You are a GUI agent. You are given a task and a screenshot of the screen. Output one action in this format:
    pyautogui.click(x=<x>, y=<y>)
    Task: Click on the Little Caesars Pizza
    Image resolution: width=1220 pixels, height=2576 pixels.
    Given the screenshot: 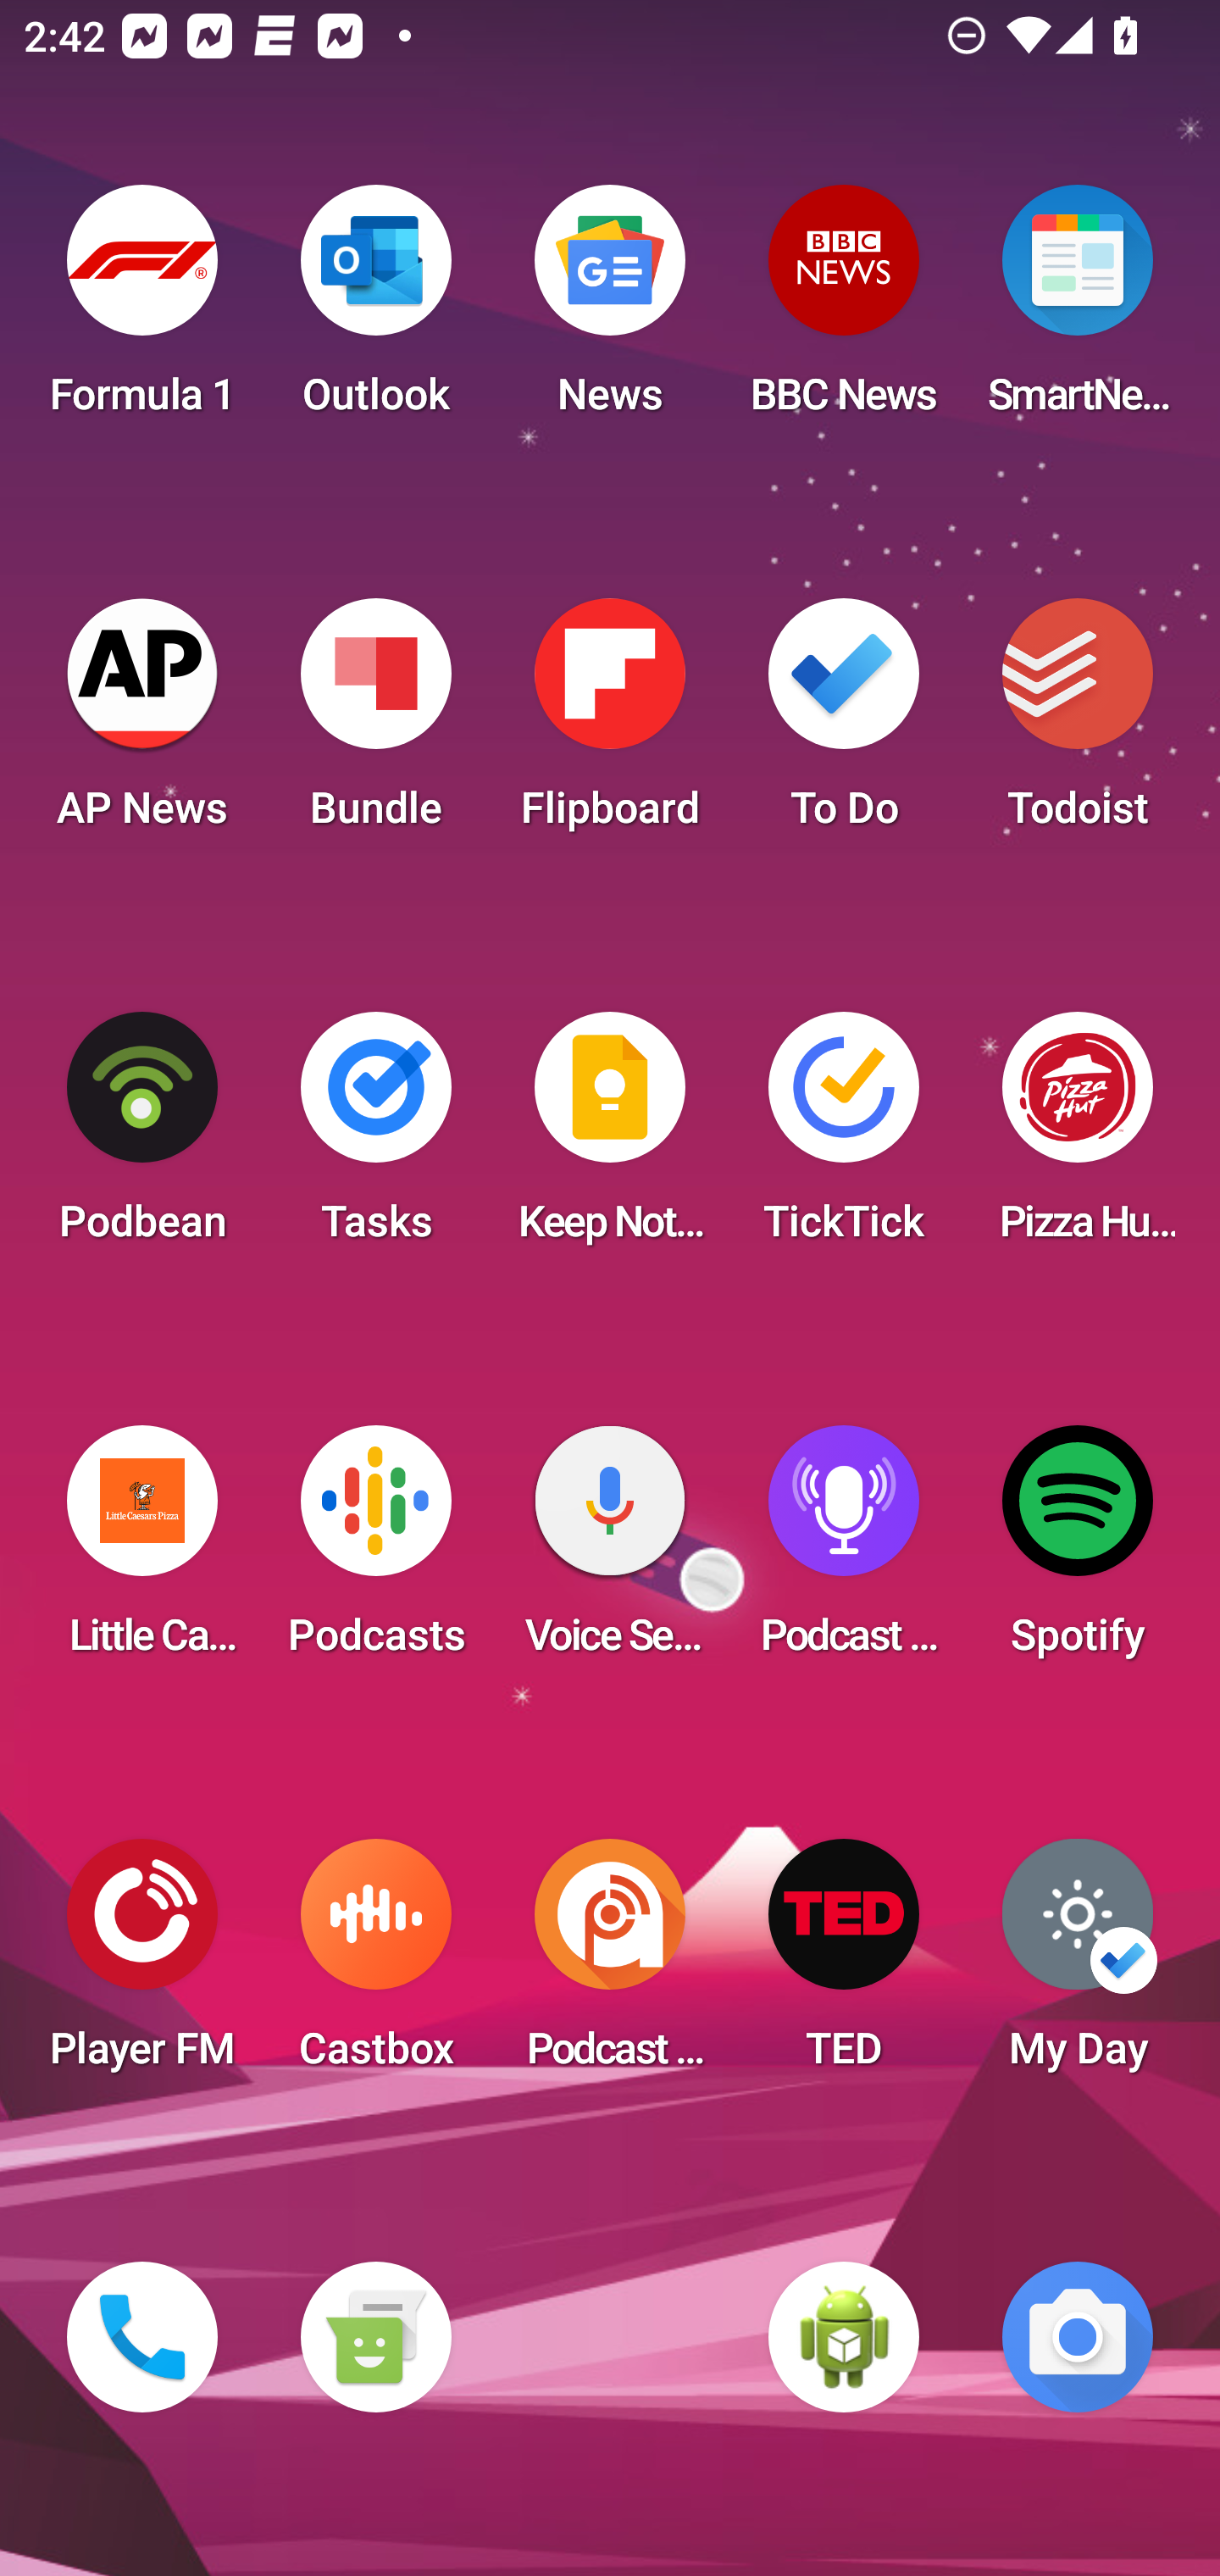 What is the action you would take?
    pyautogui.click(x=142, y=1551)
    